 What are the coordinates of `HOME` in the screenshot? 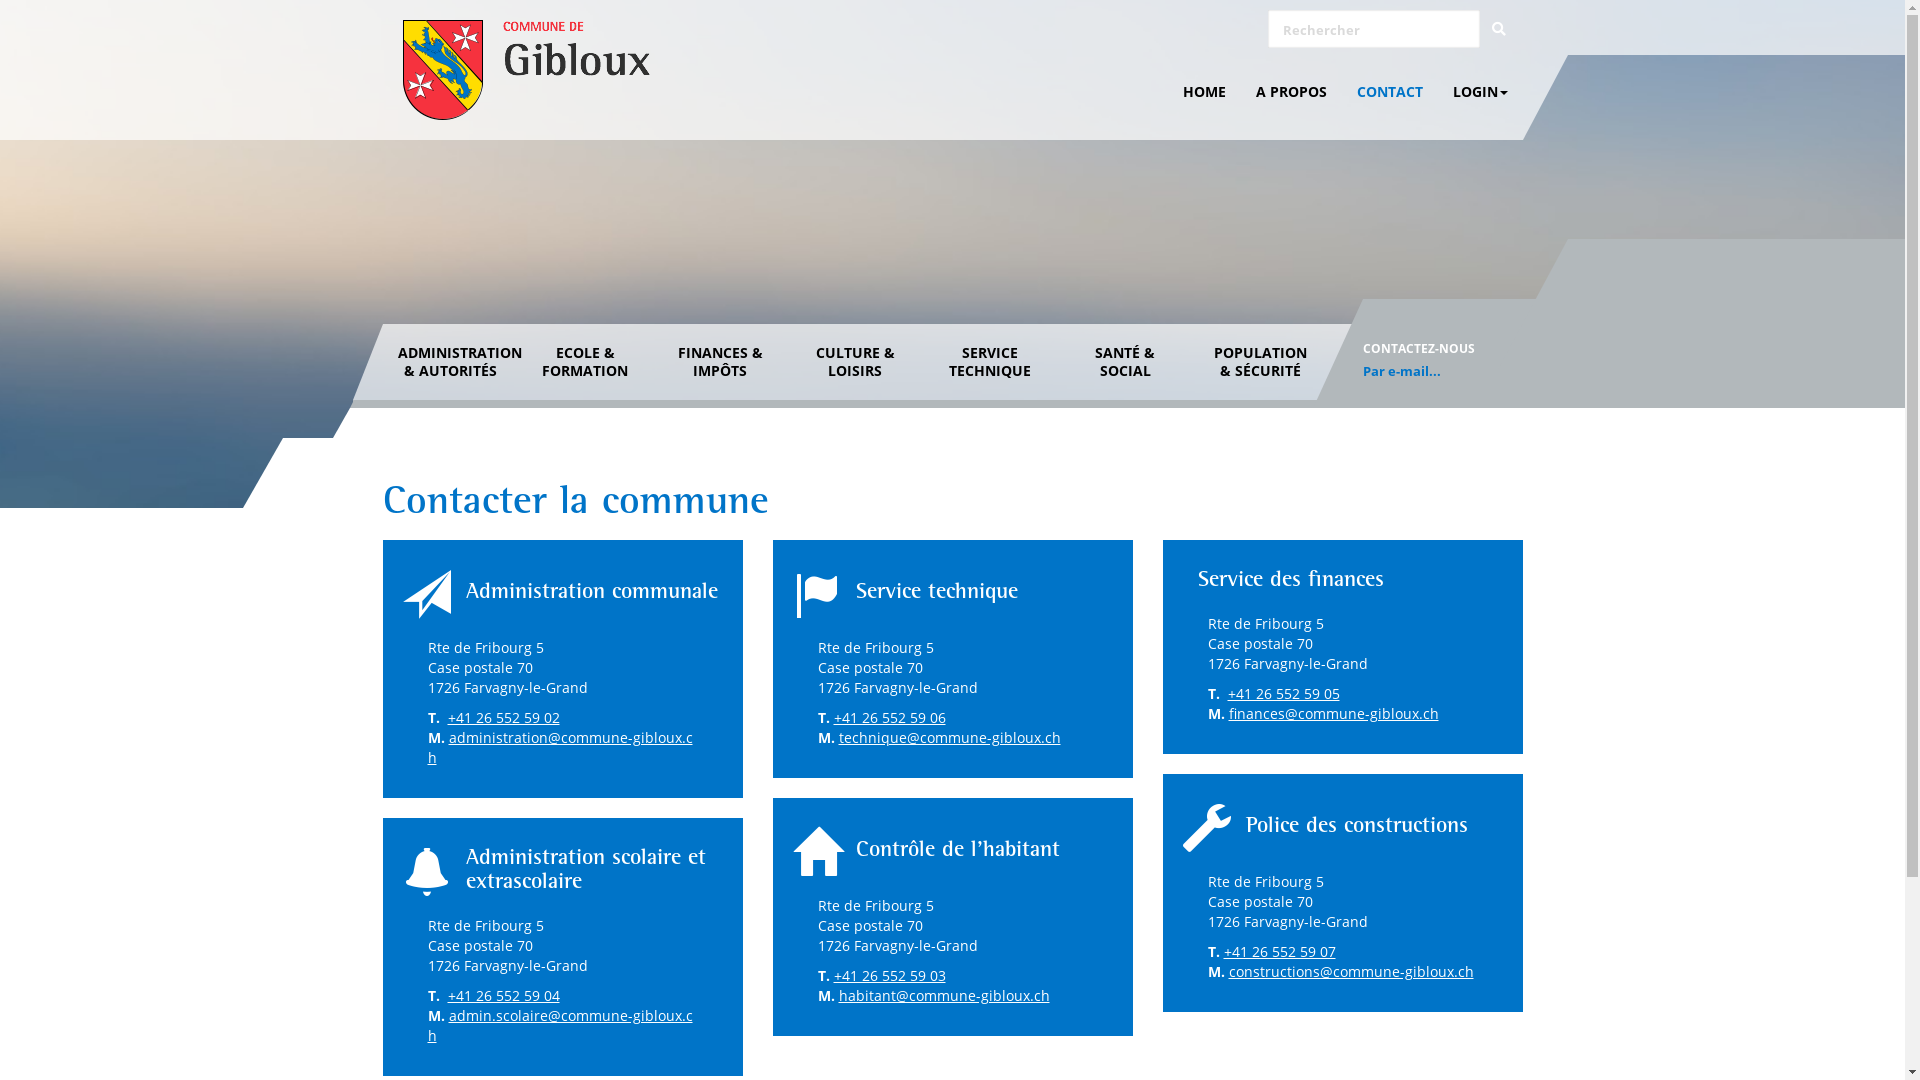 It's located at (1204, 92).